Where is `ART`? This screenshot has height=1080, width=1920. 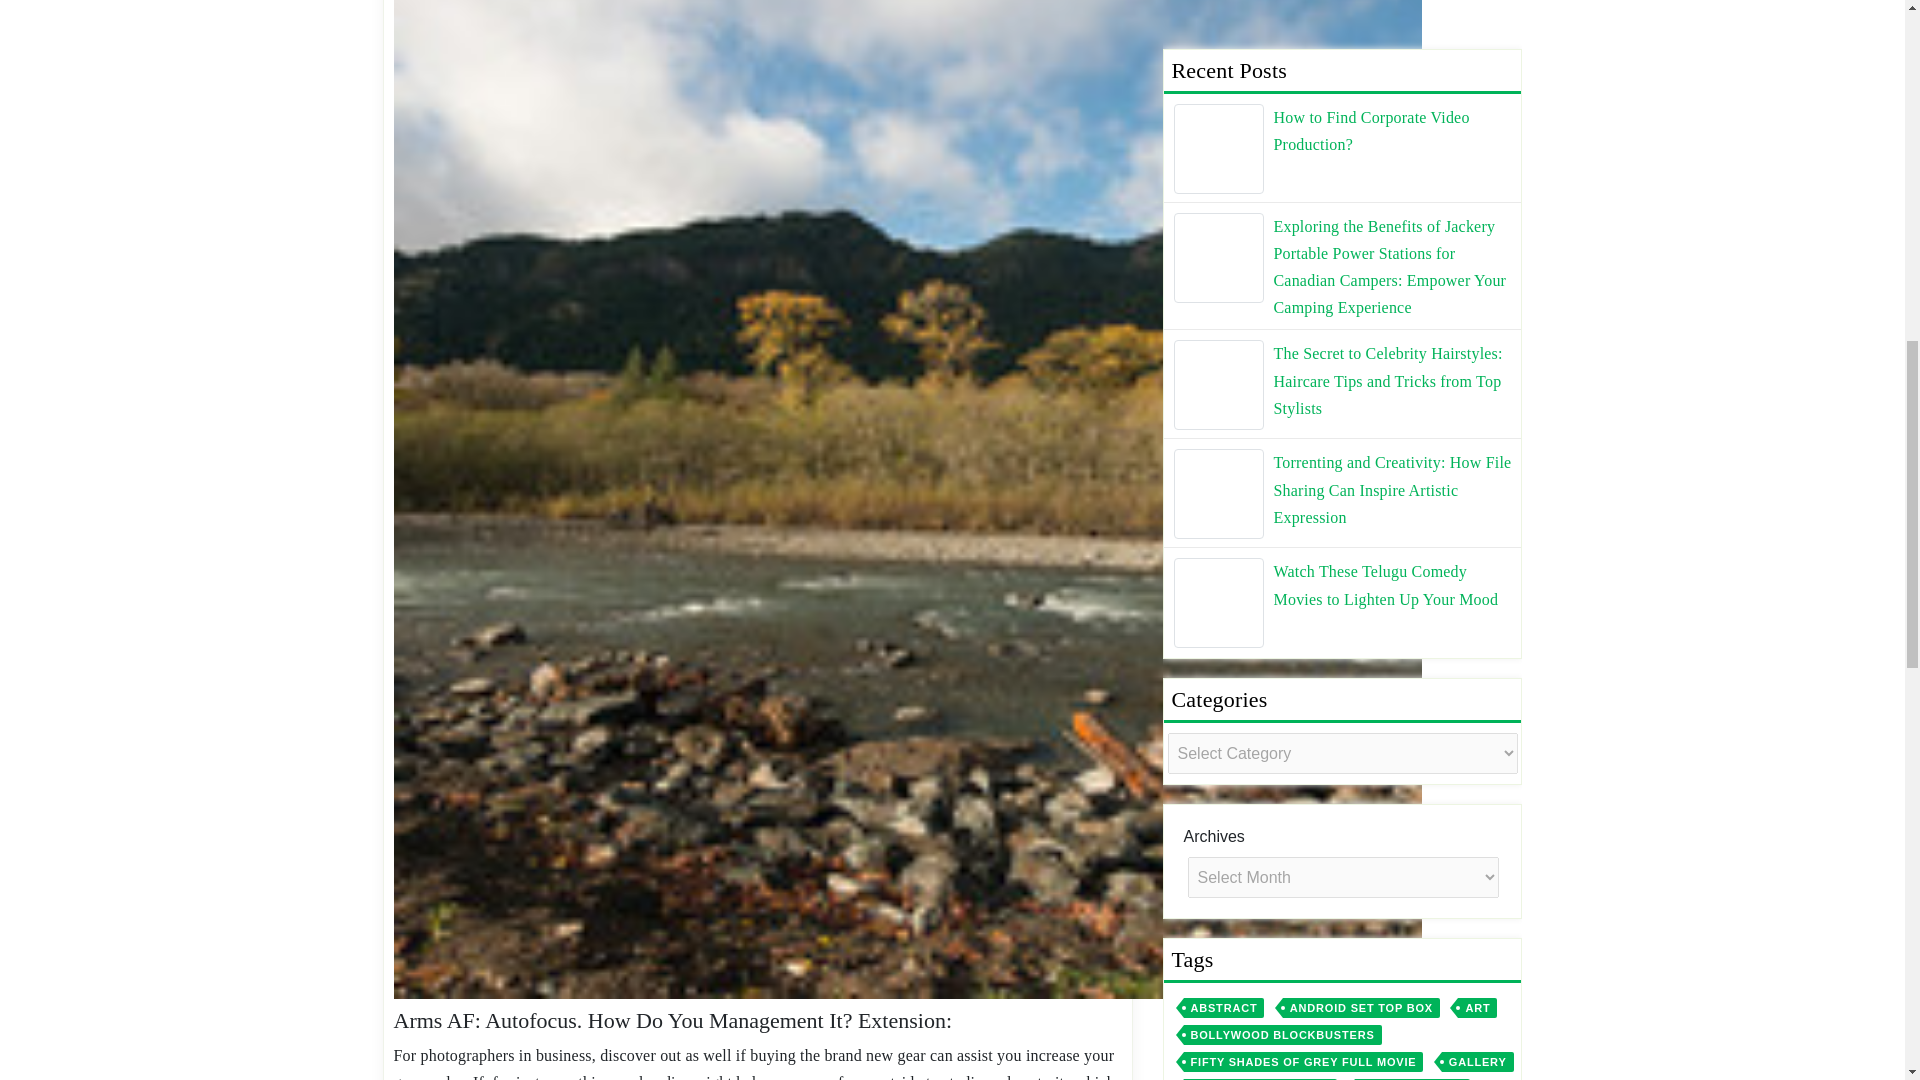 ART is located at coordinates (1477, 194).